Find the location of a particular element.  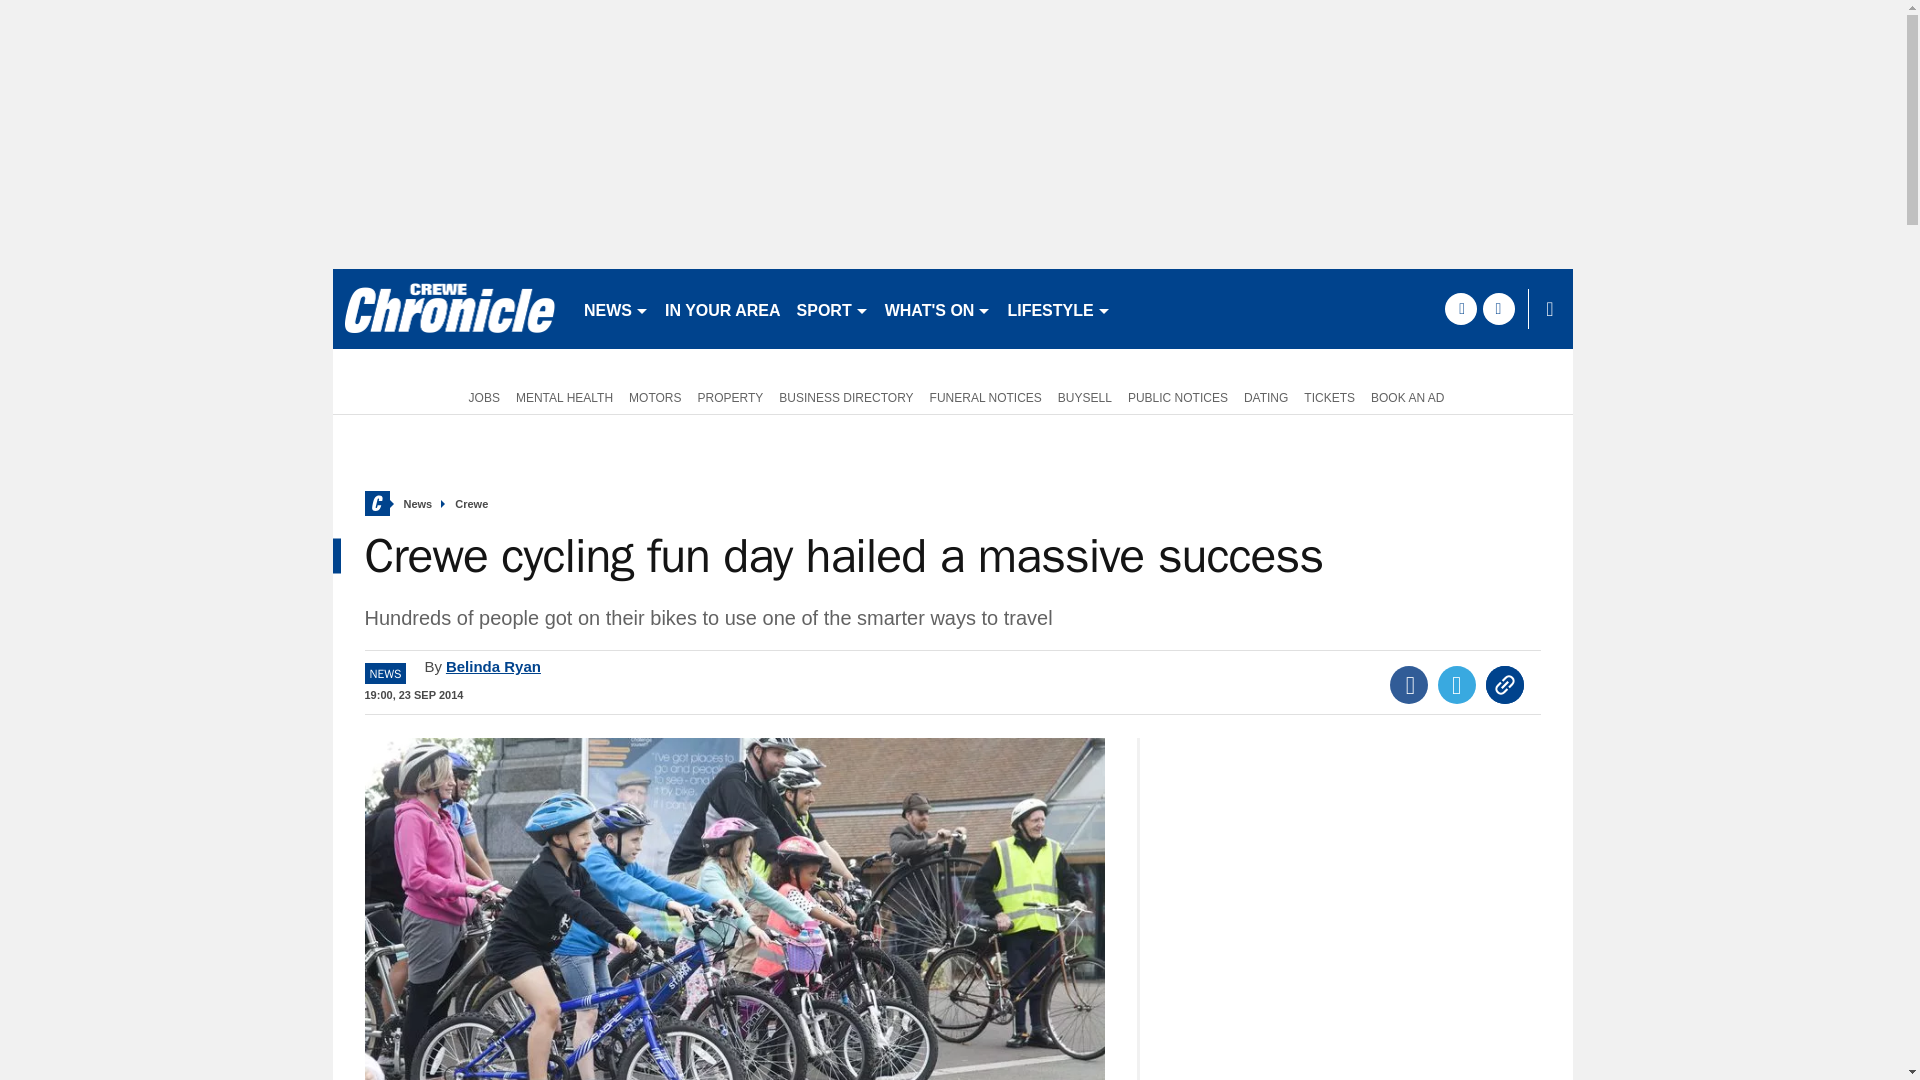

crewechronicle is located at coordinates (449, 308).